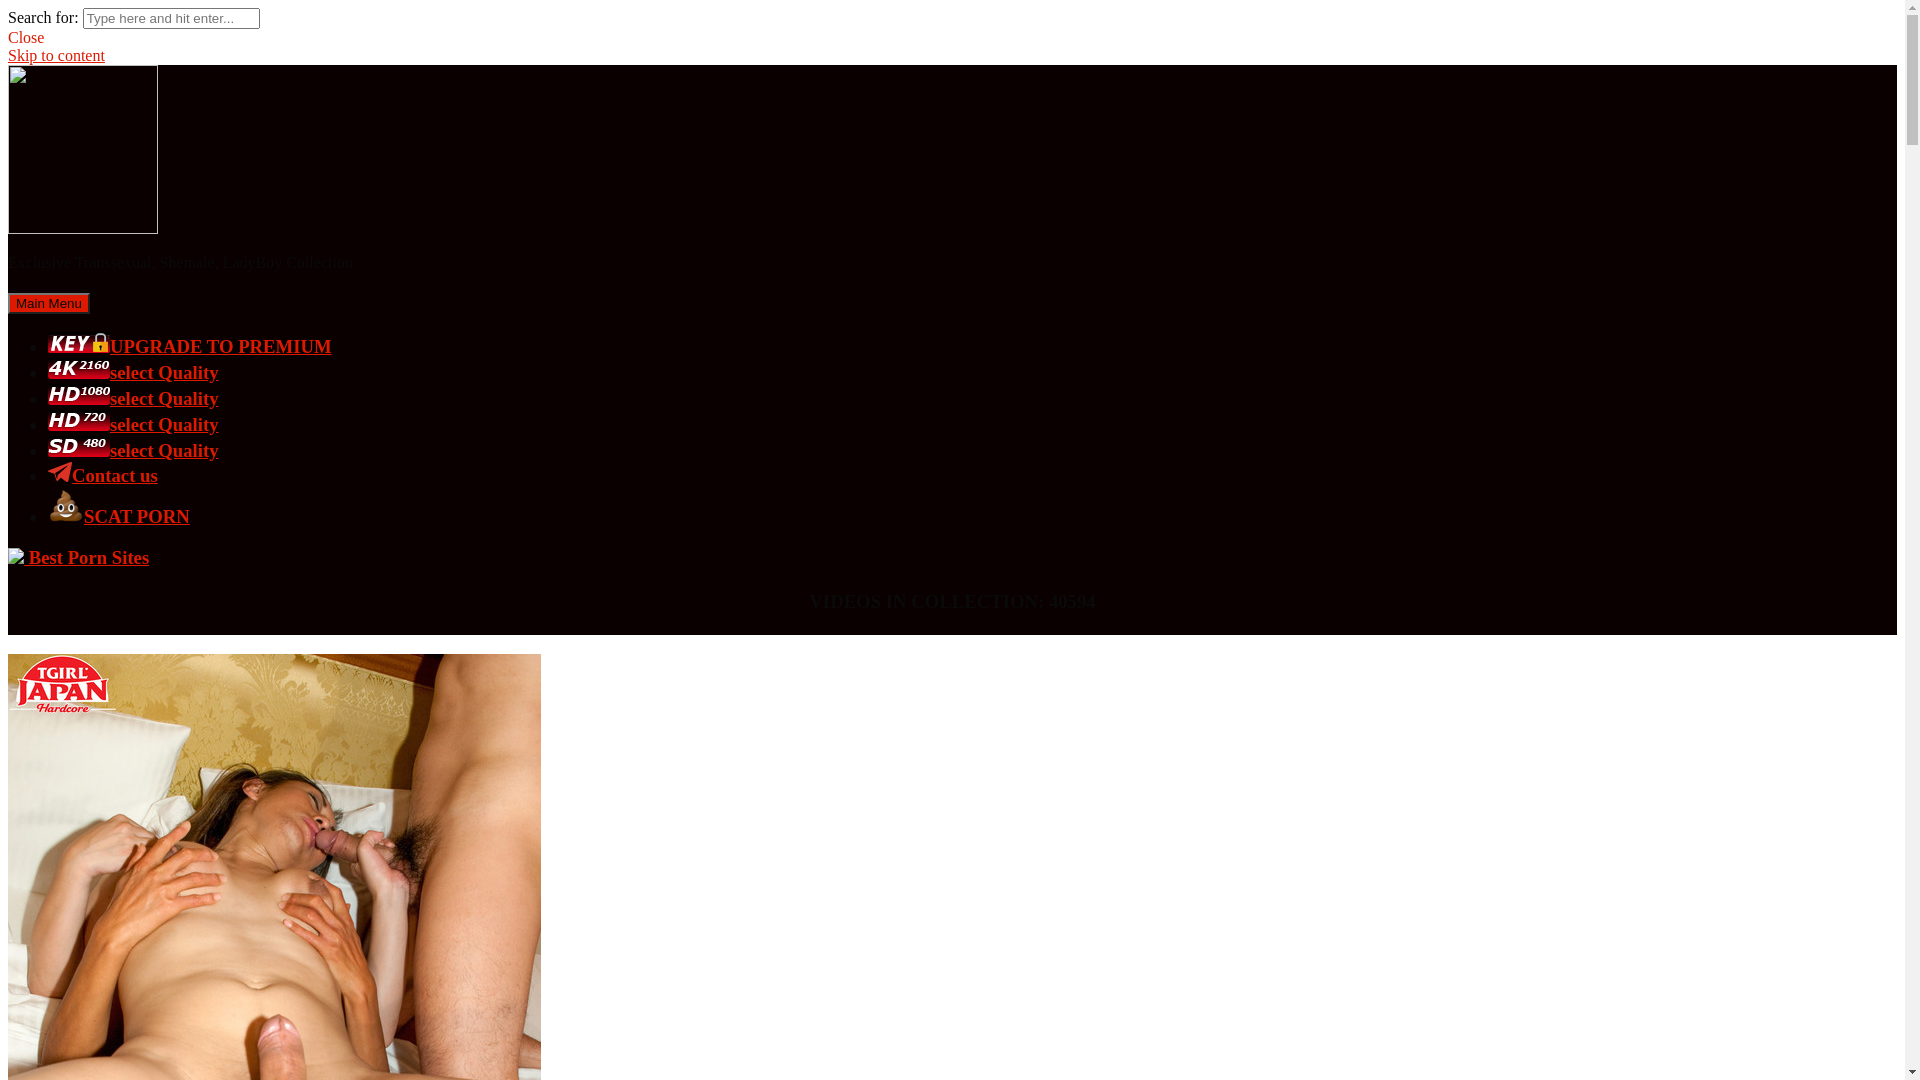 The height and width of the screenshot is (1080, 1920). Describe the element at coordinates (56, 56) in the screenshot. I see `Skip to content` at that location.